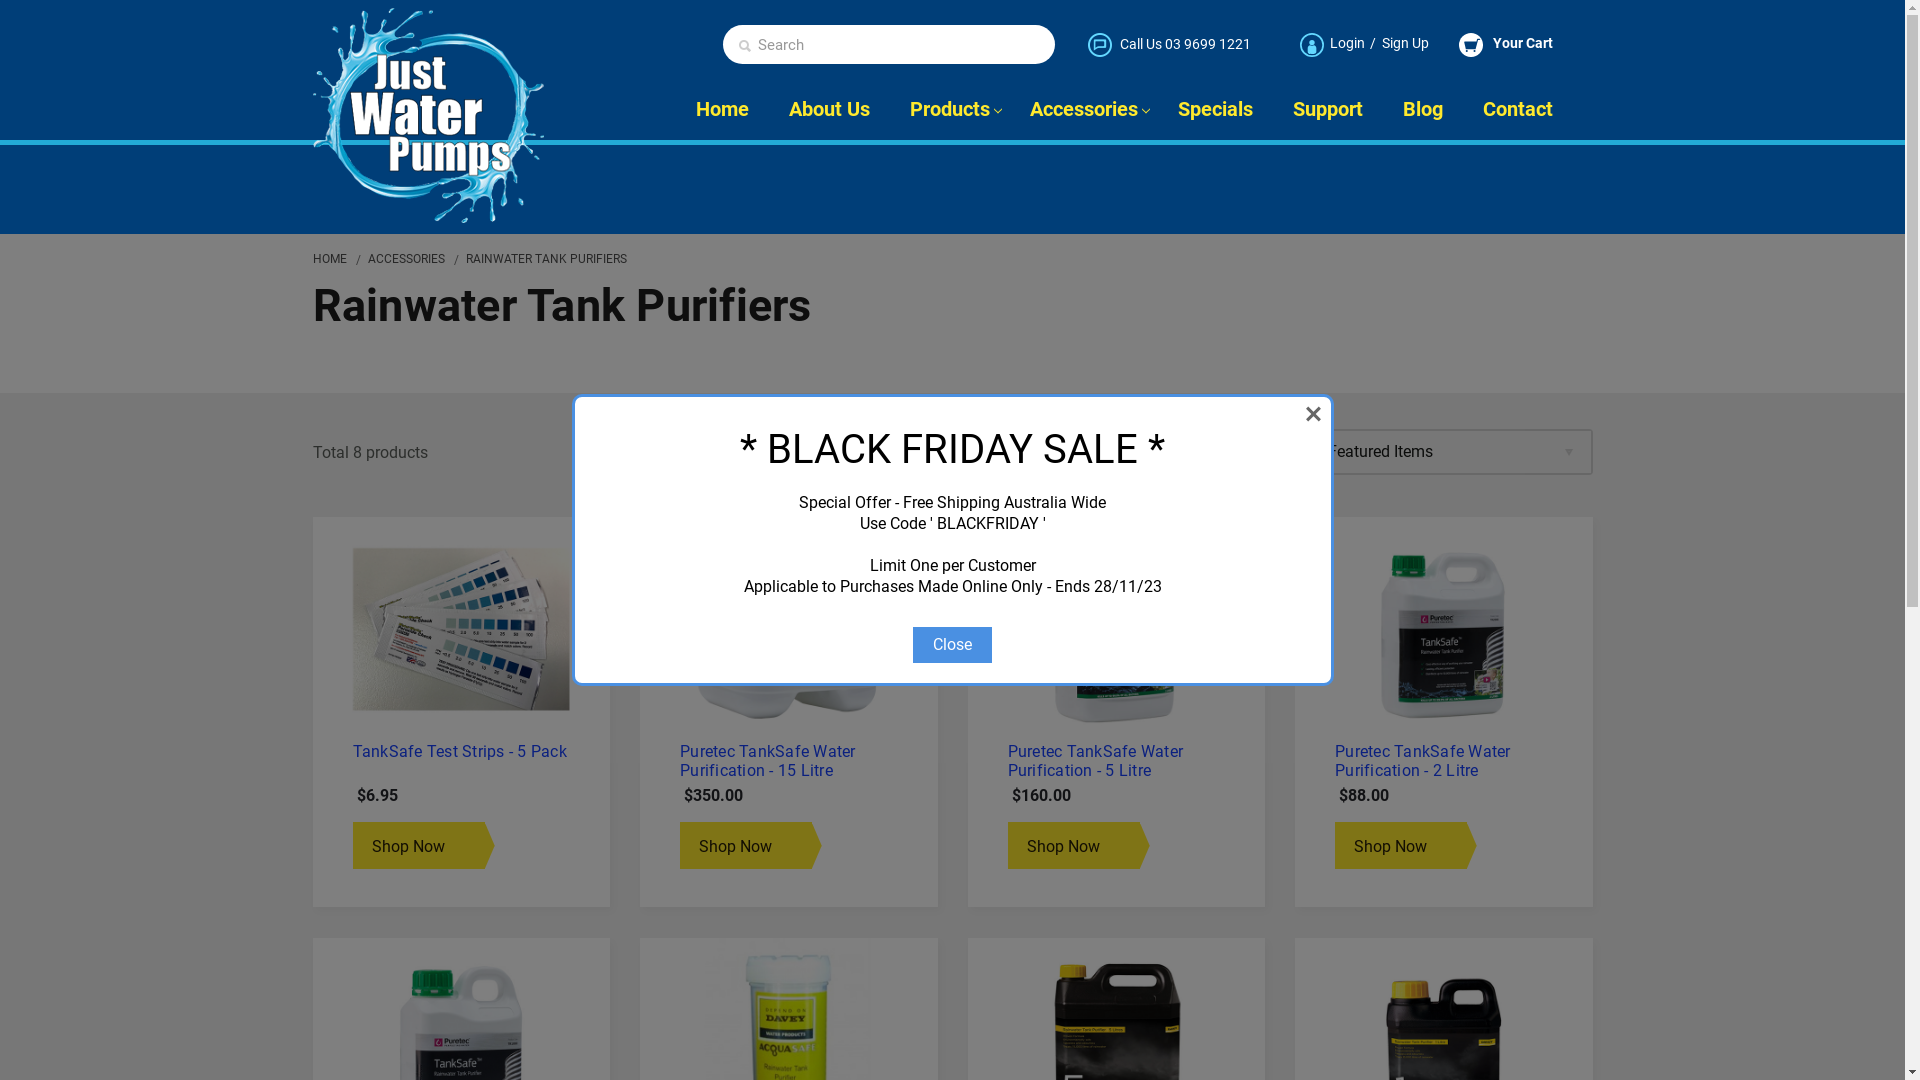  I want to click on Specials, so click(1216, 110).